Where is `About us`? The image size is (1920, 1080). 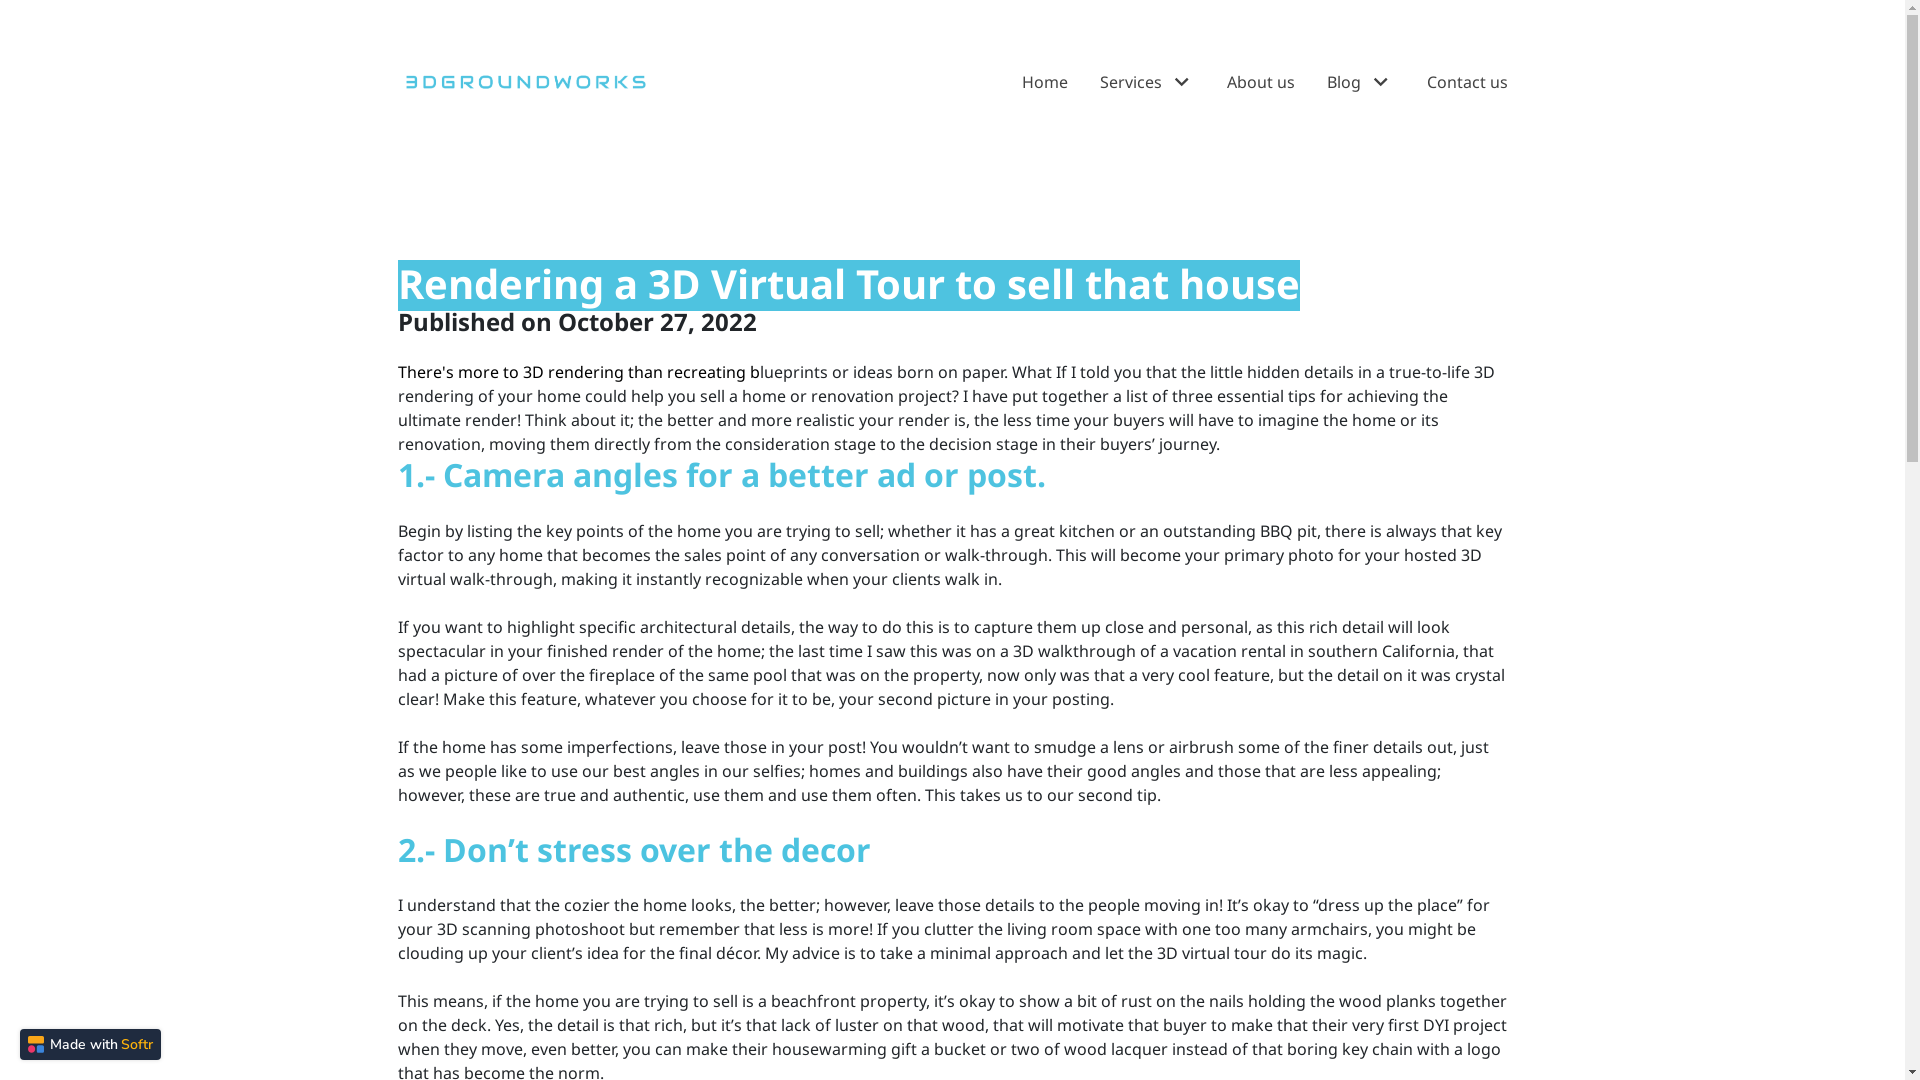
About us is located at coordinates (1261, 82).